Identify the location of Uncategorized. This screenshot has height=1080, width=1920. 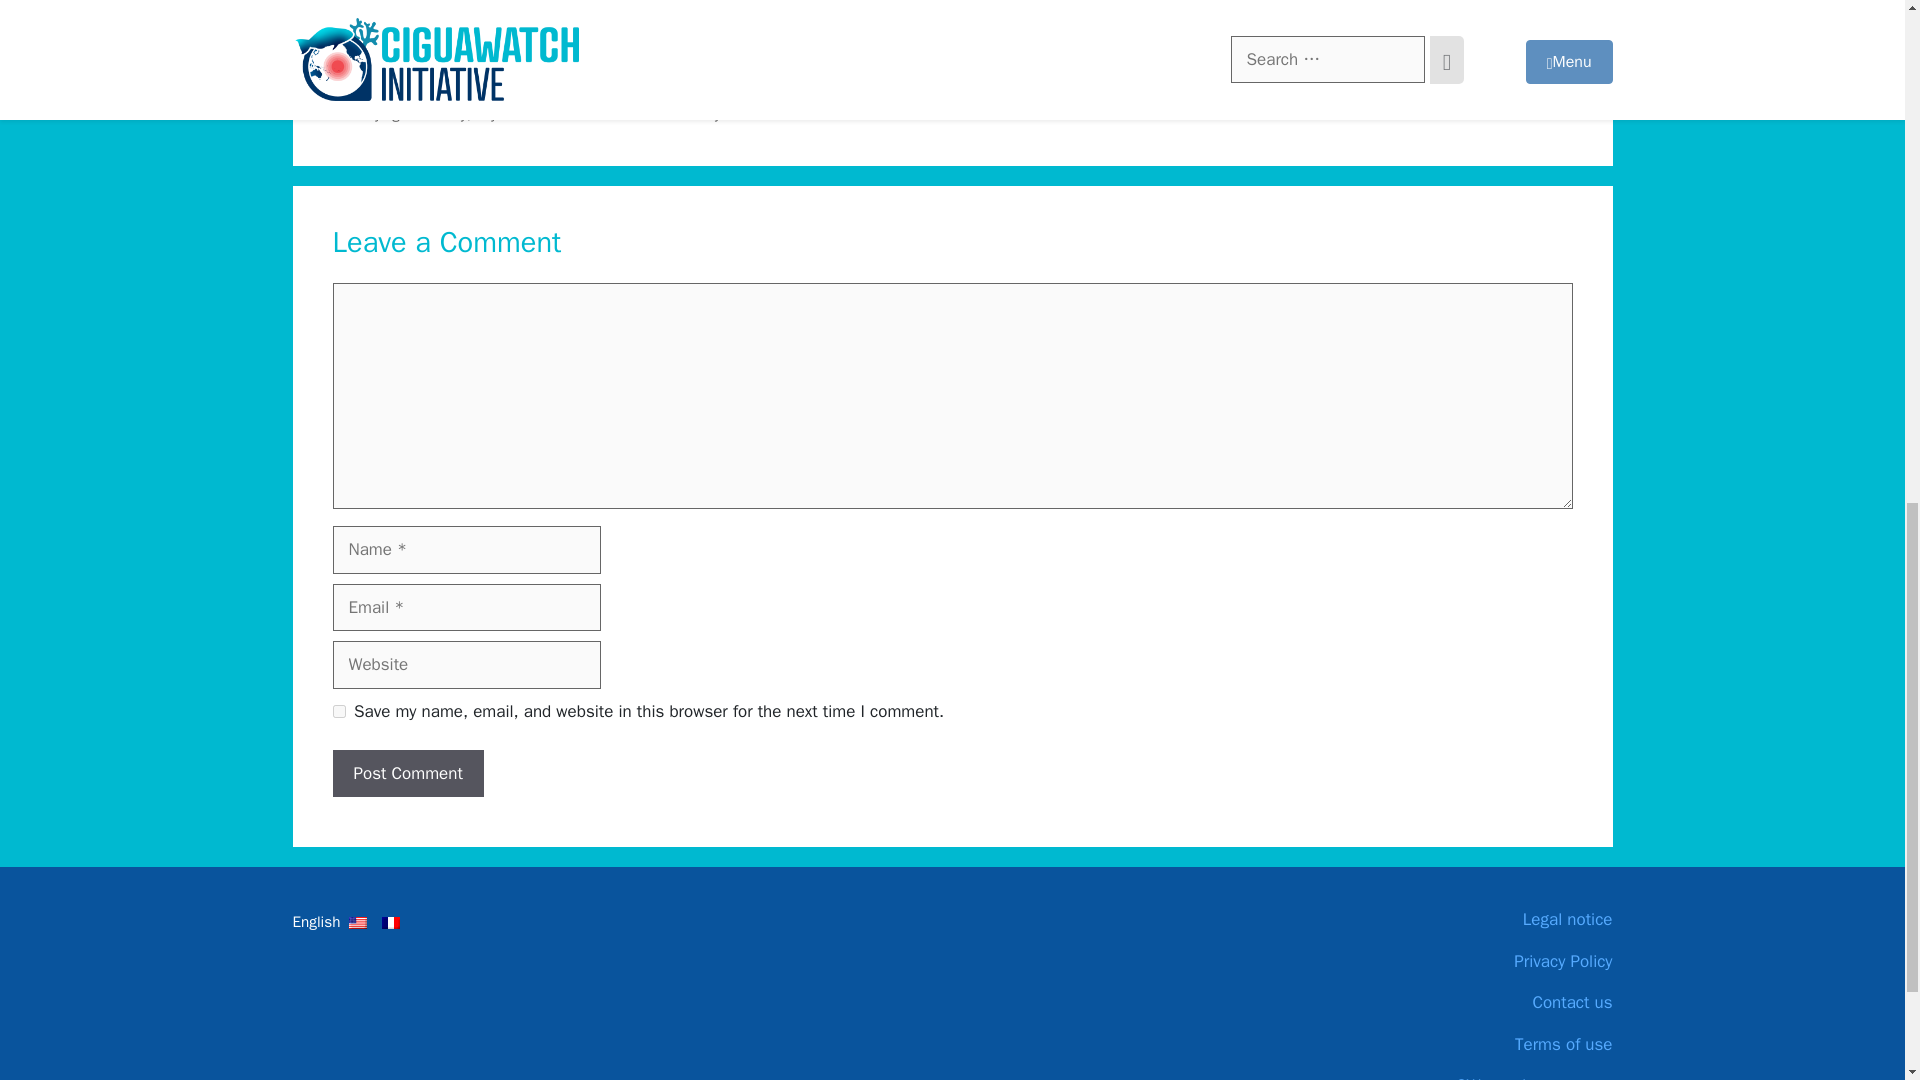
(400, 70).